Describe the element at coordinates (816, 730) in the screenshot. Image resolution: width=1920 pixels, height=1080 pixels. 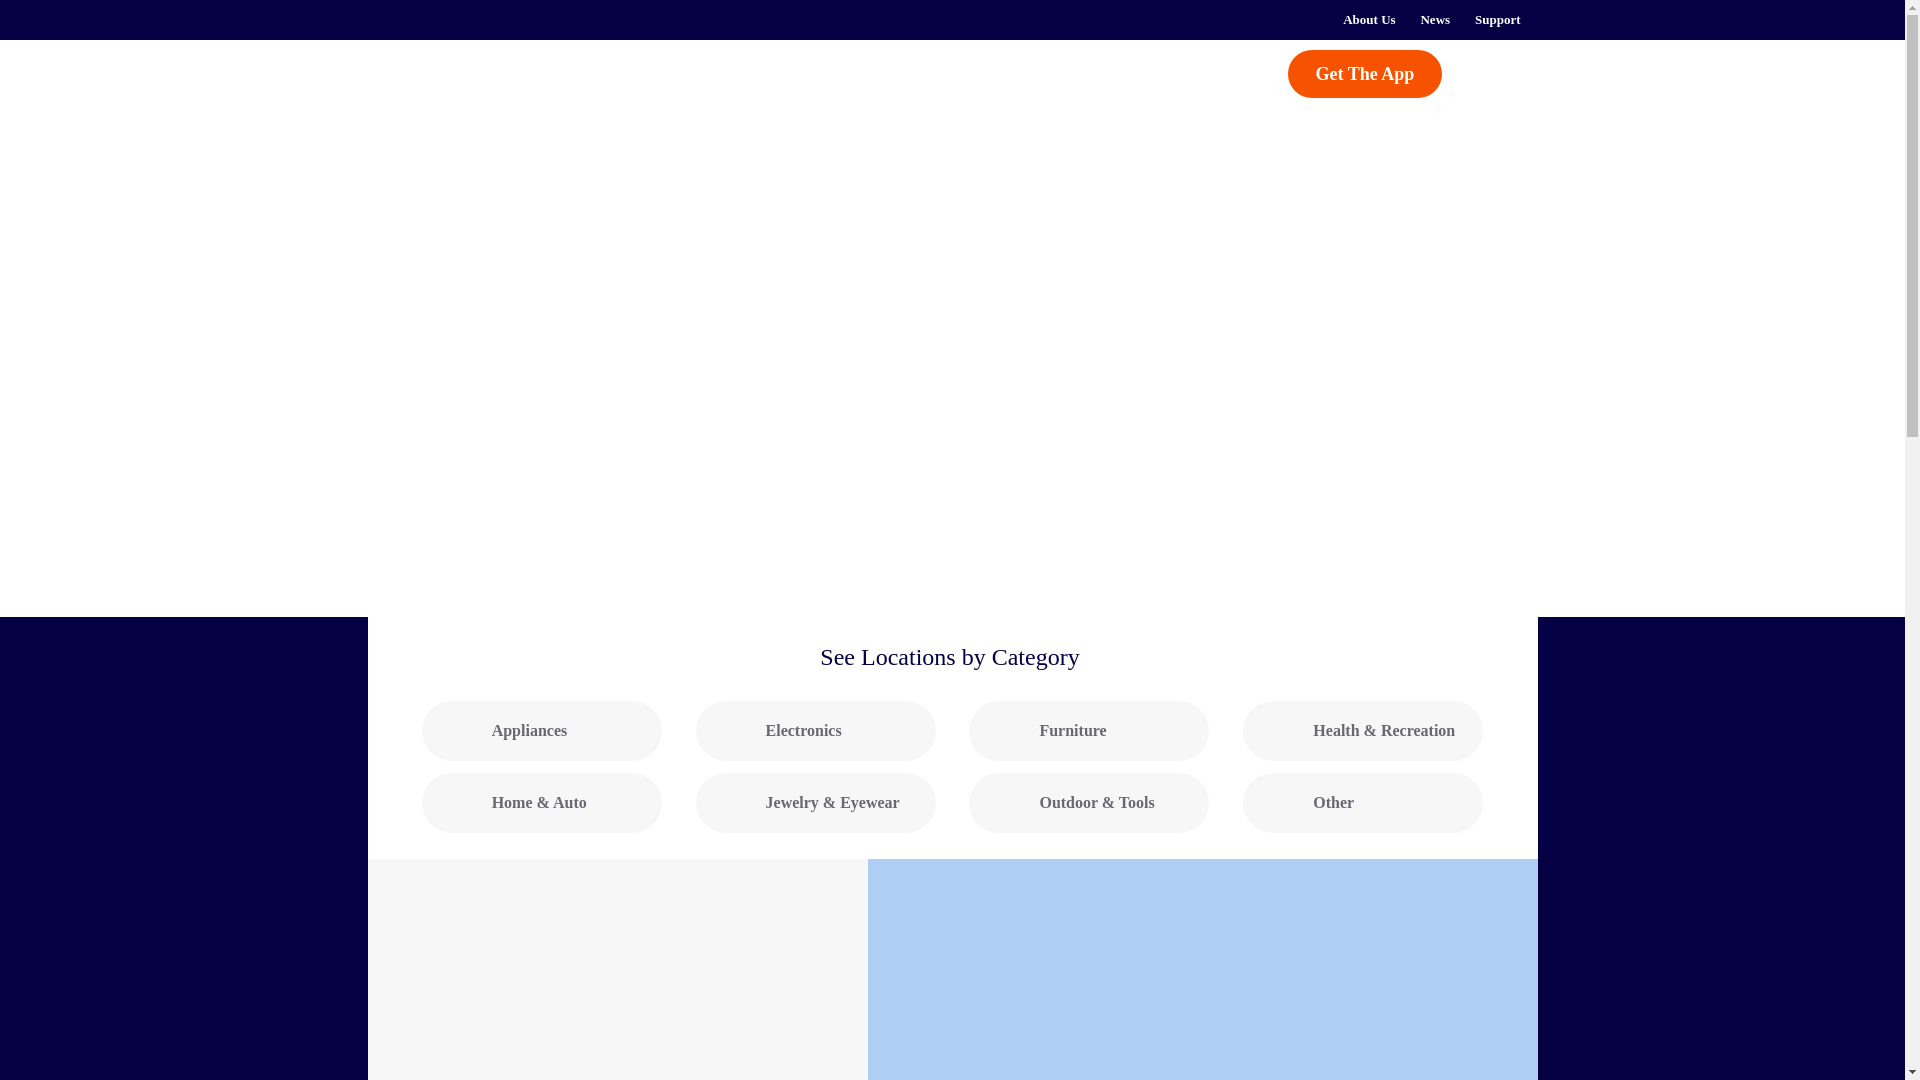
I see `Electronics` at that location.